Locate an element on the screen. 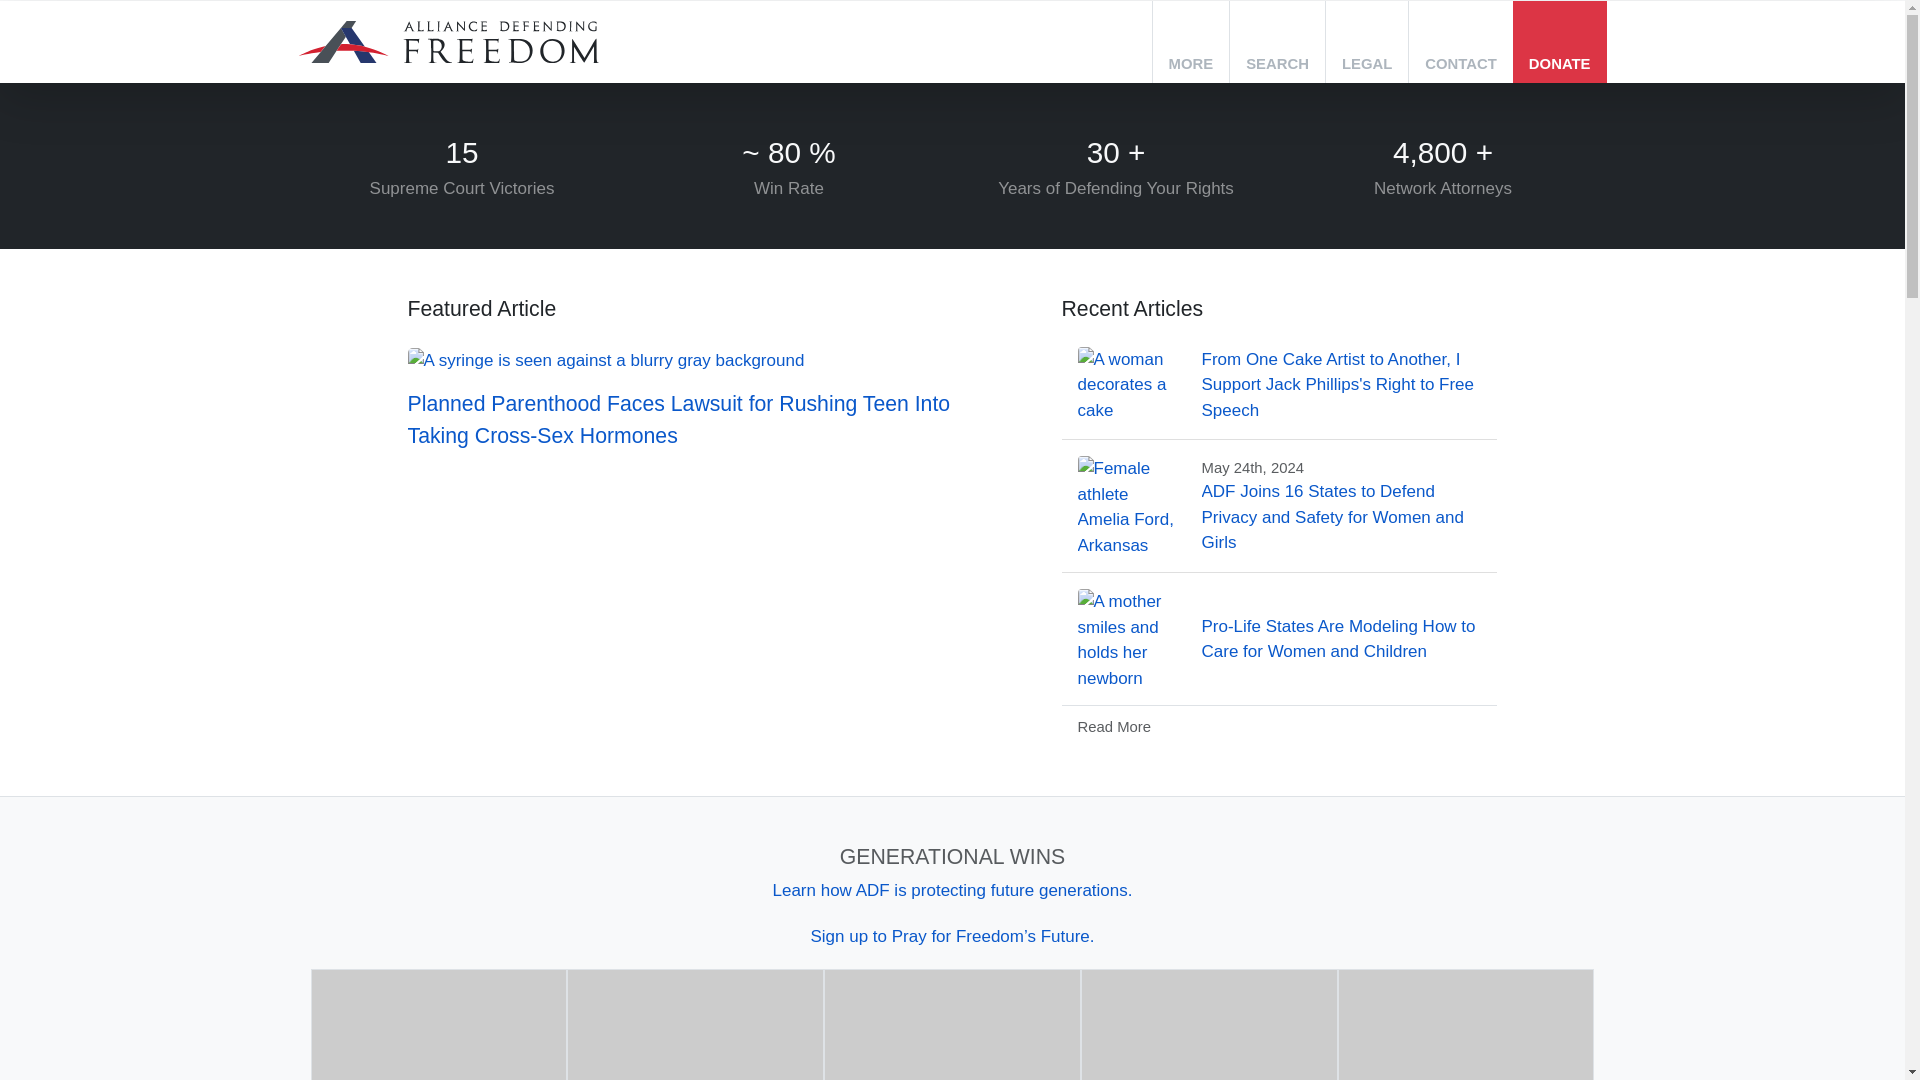 The width and height of the screenshot is (1920, 1080). DONATE is located at coordinates (1560, 42).